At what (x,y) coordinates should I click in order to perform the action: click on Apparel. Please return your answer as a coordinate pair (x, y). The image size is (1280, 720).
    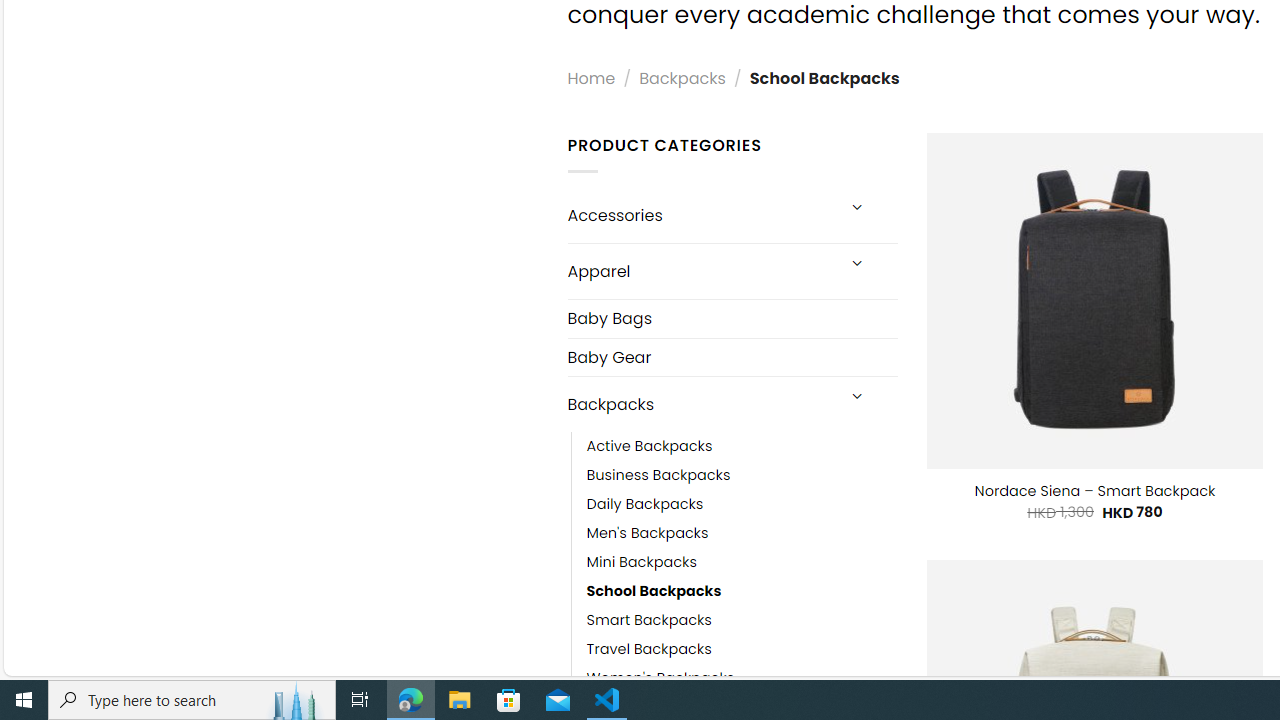
    Looking at the image, I should click on (700, 270).